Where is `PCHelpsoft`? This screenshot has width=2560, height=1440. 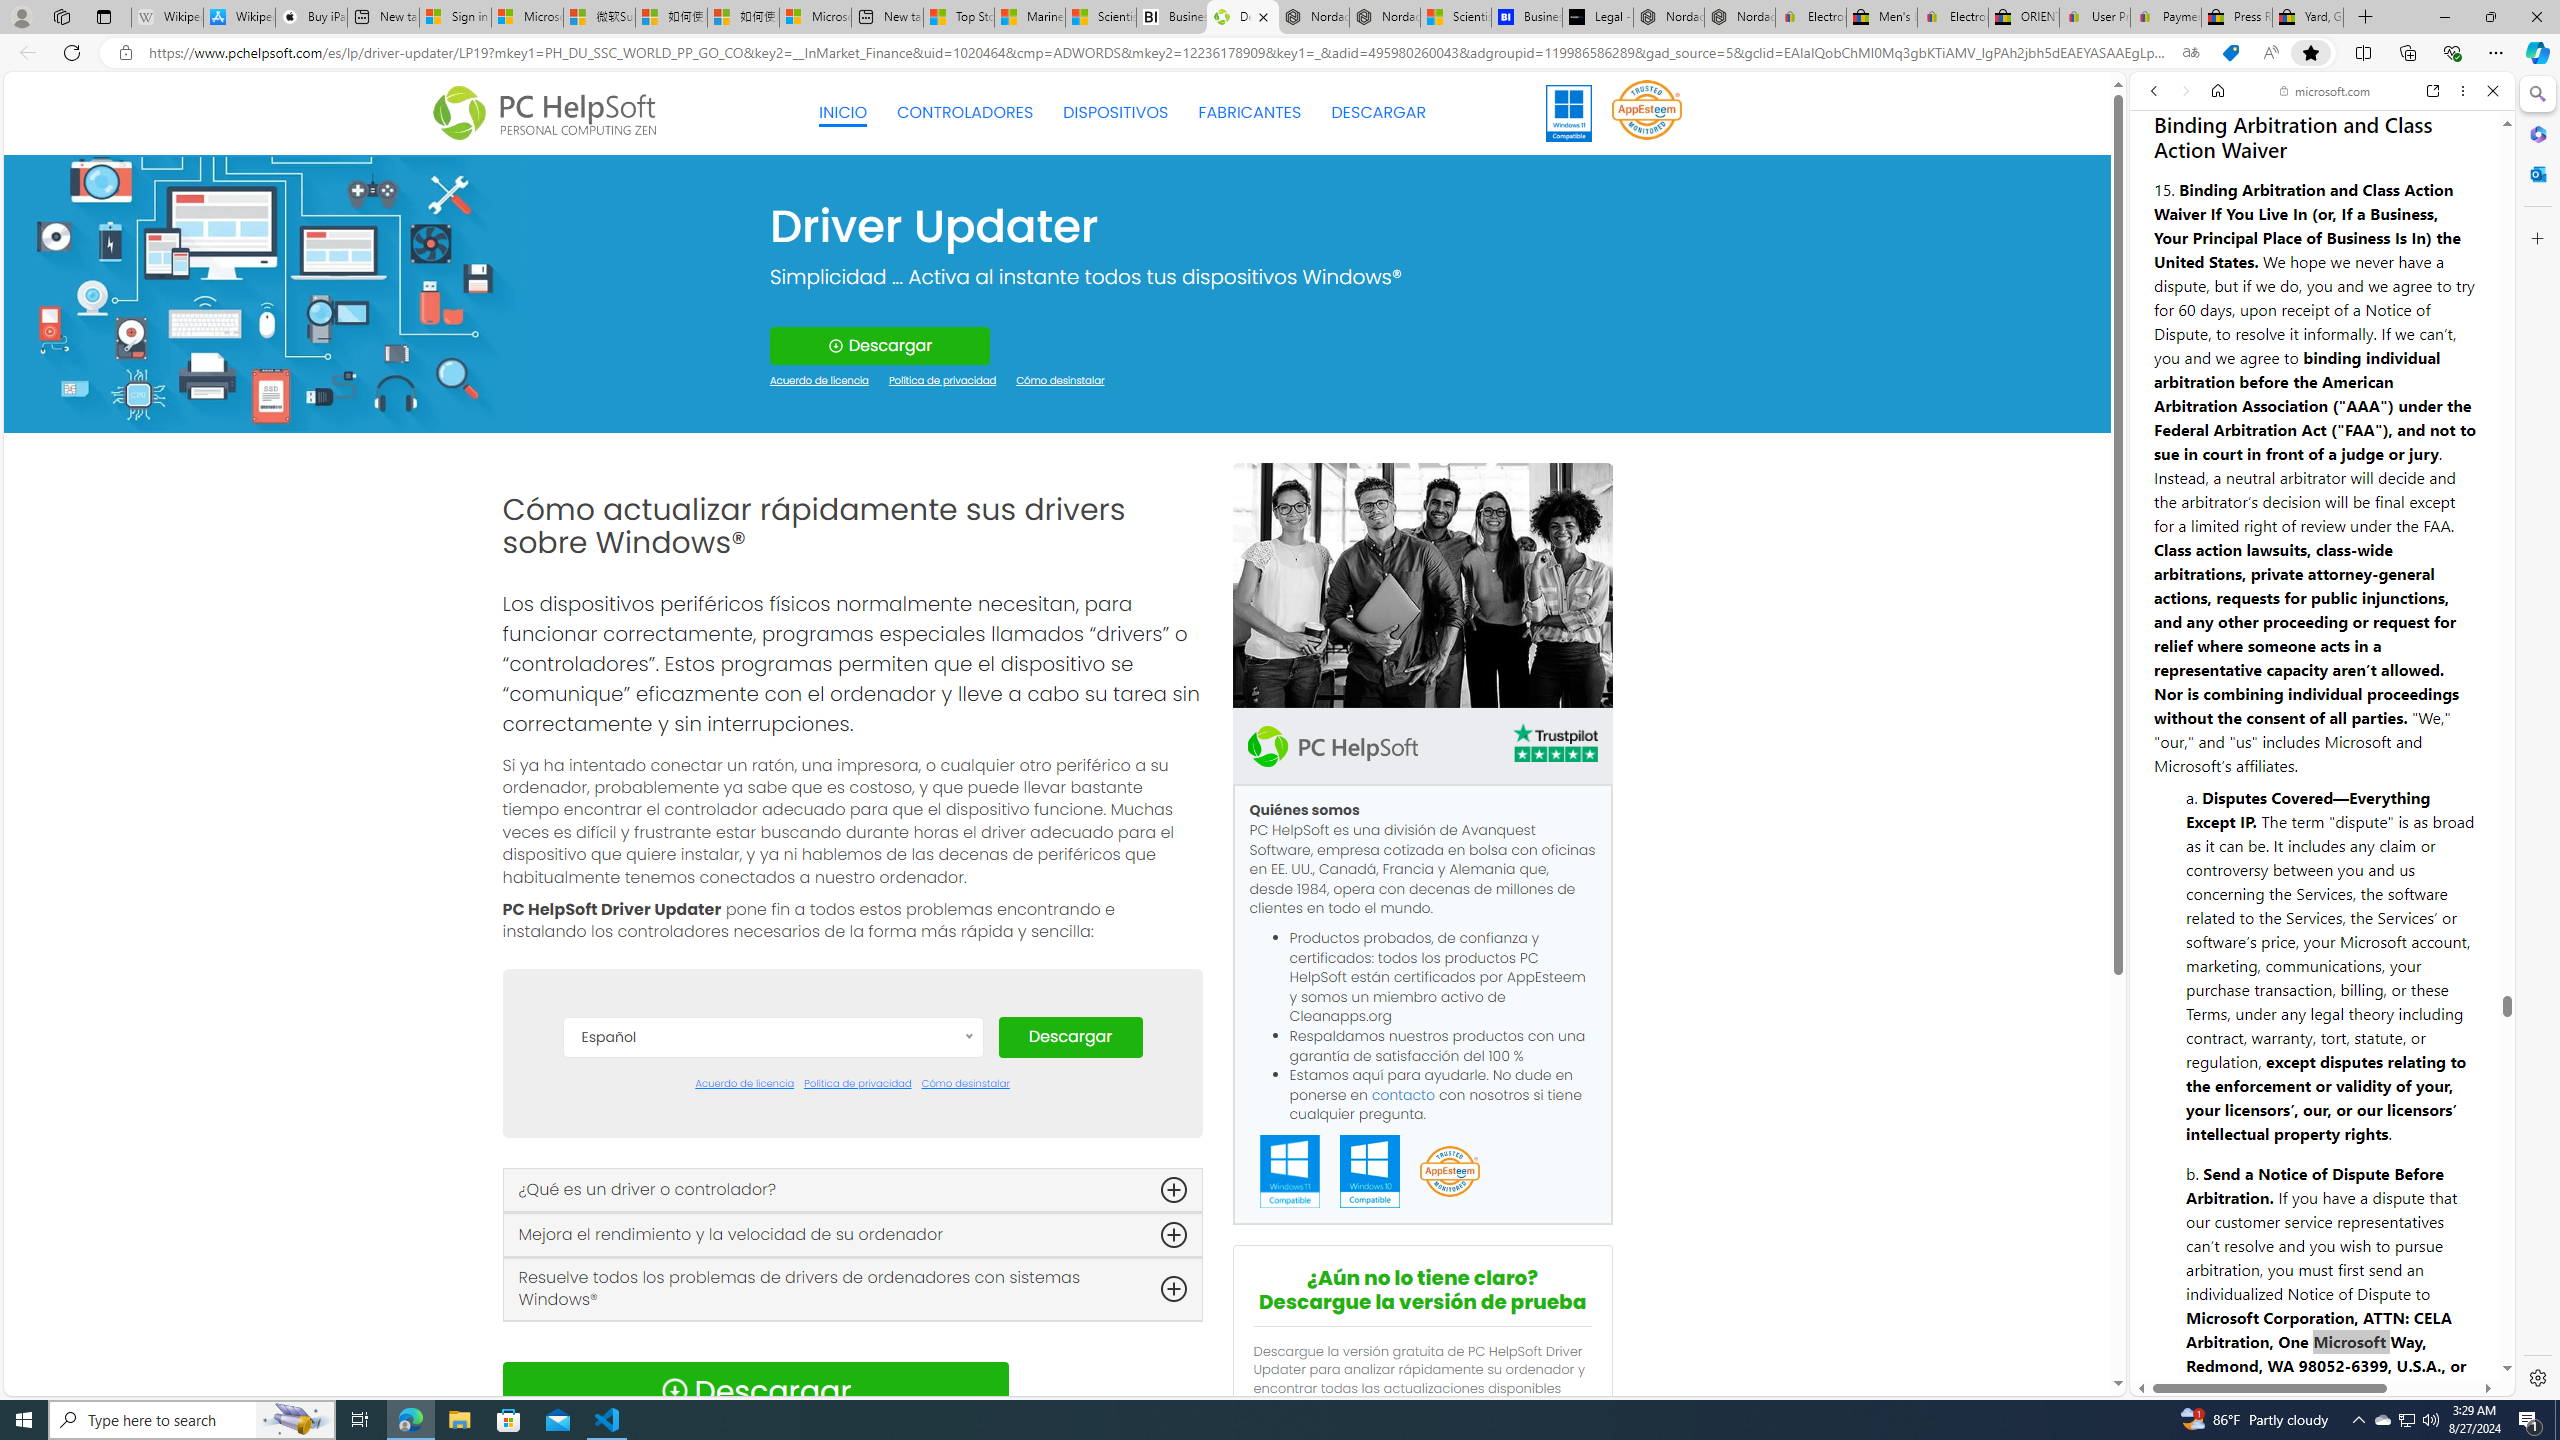
PCHelpsoft is located at coordinates (1332, 746).